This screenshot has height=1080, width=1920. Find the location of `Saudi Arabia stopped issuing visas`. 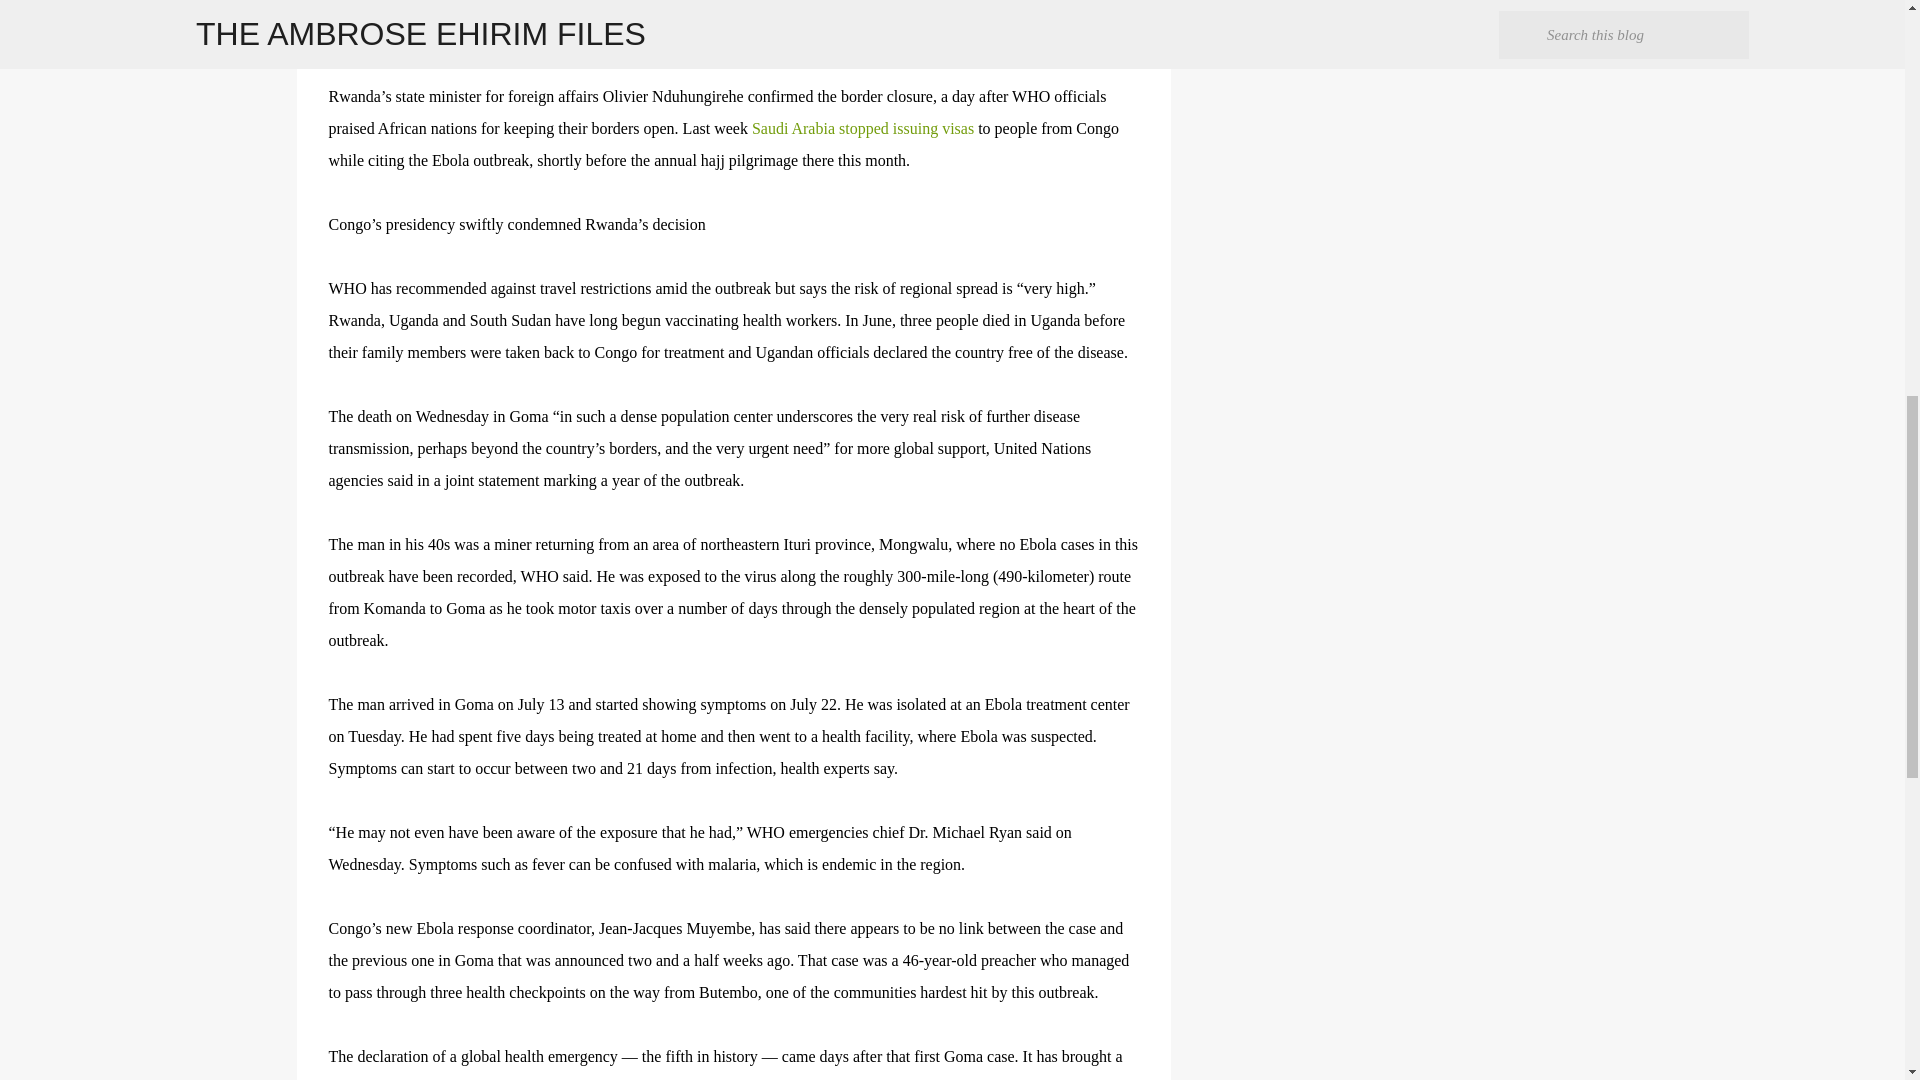

Saudi Arabia stopped issuing visas is located at coordinates (862, 128).